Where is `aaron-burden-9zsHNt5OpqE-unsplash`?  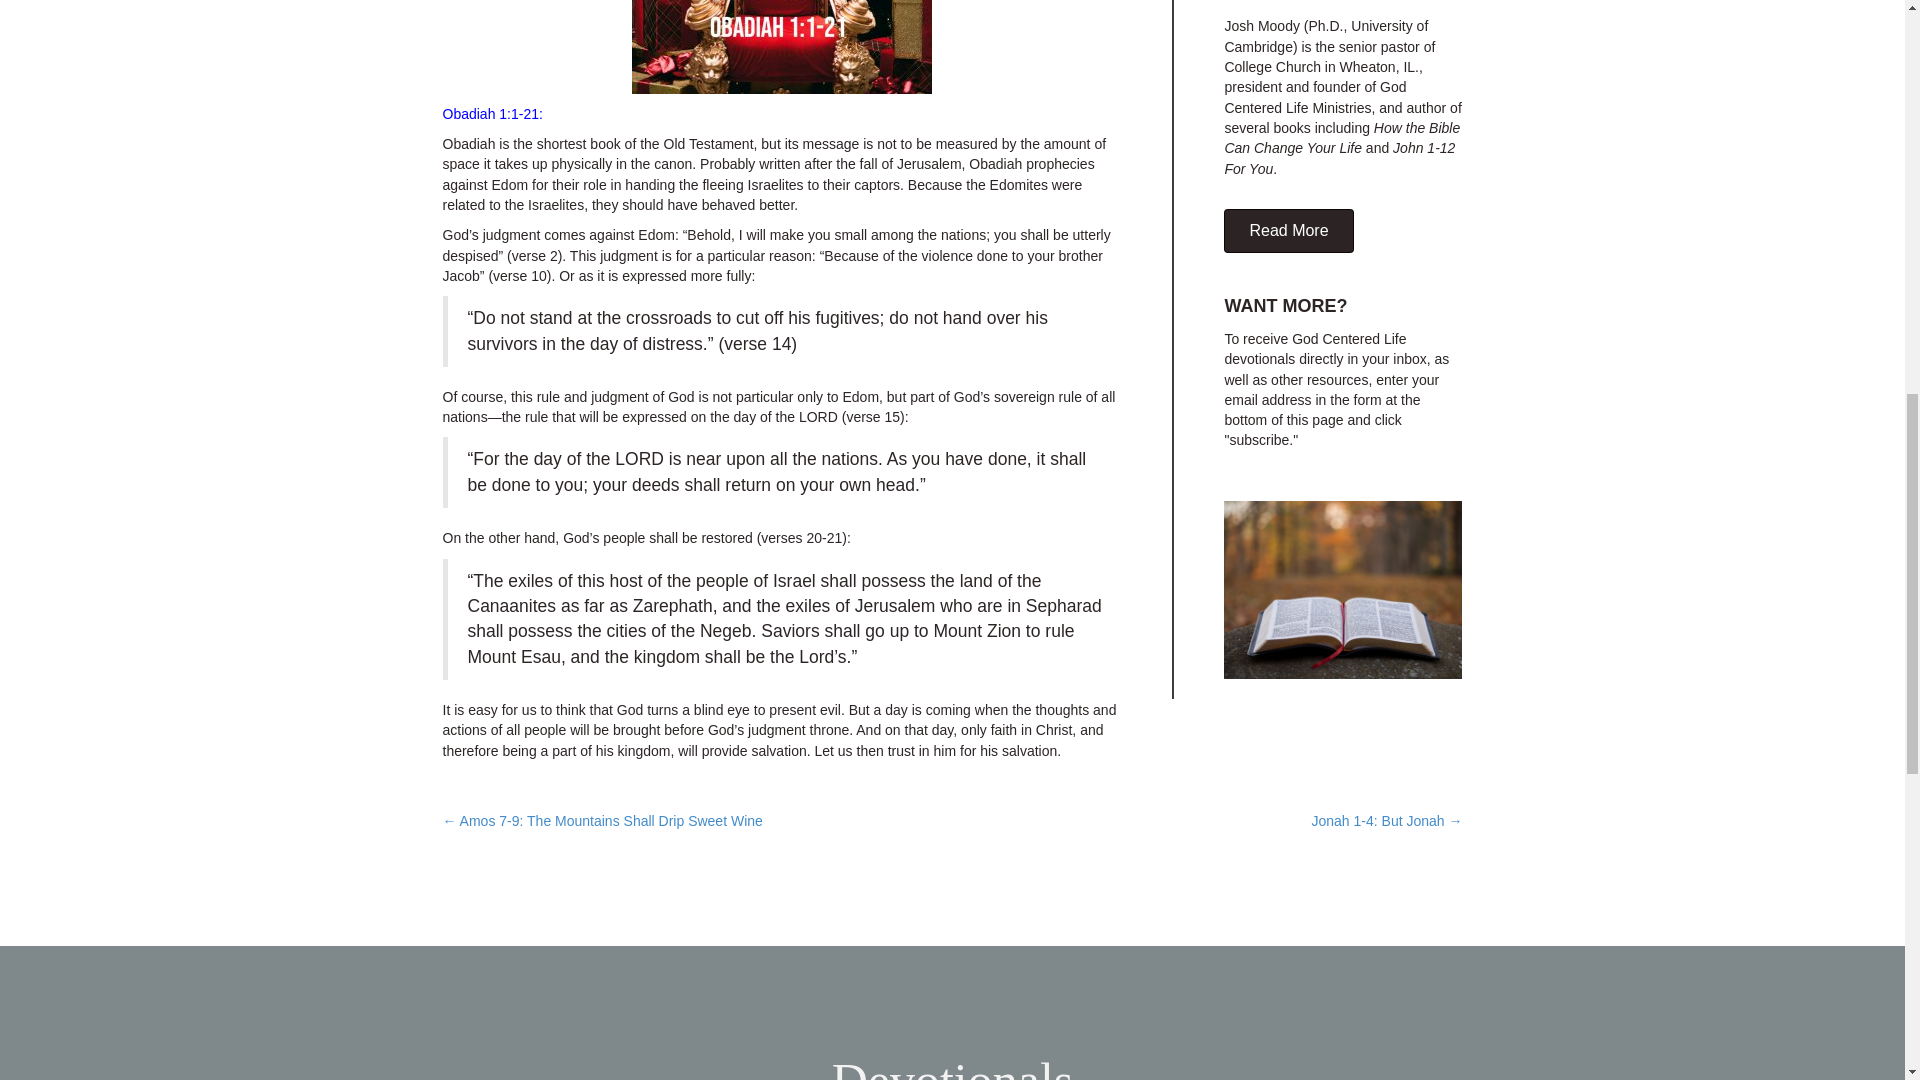
aaron-burden-9zsHNt5OpqE-unsplash is located at coordinates (1342, 590).